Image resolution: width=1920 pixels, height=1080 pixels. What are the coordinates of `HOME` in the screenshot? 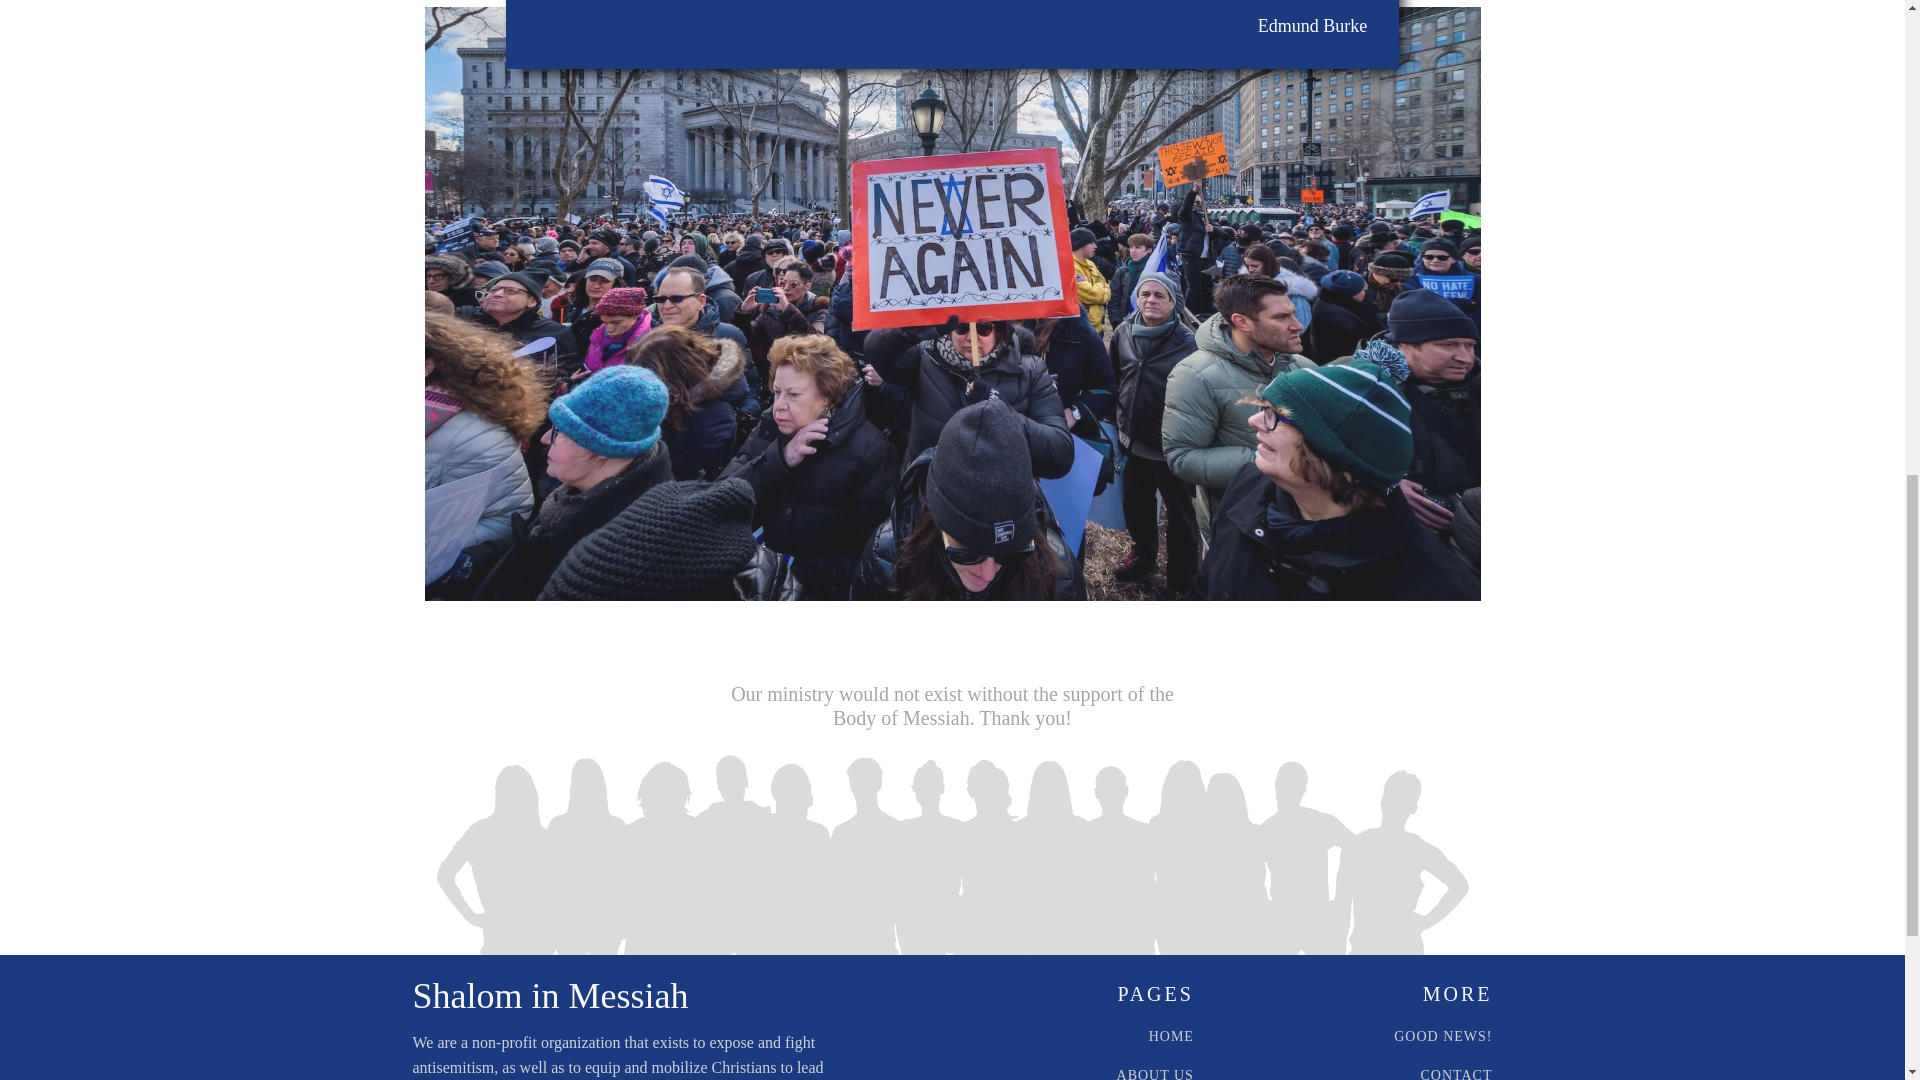 It's located at (1171, 1036).